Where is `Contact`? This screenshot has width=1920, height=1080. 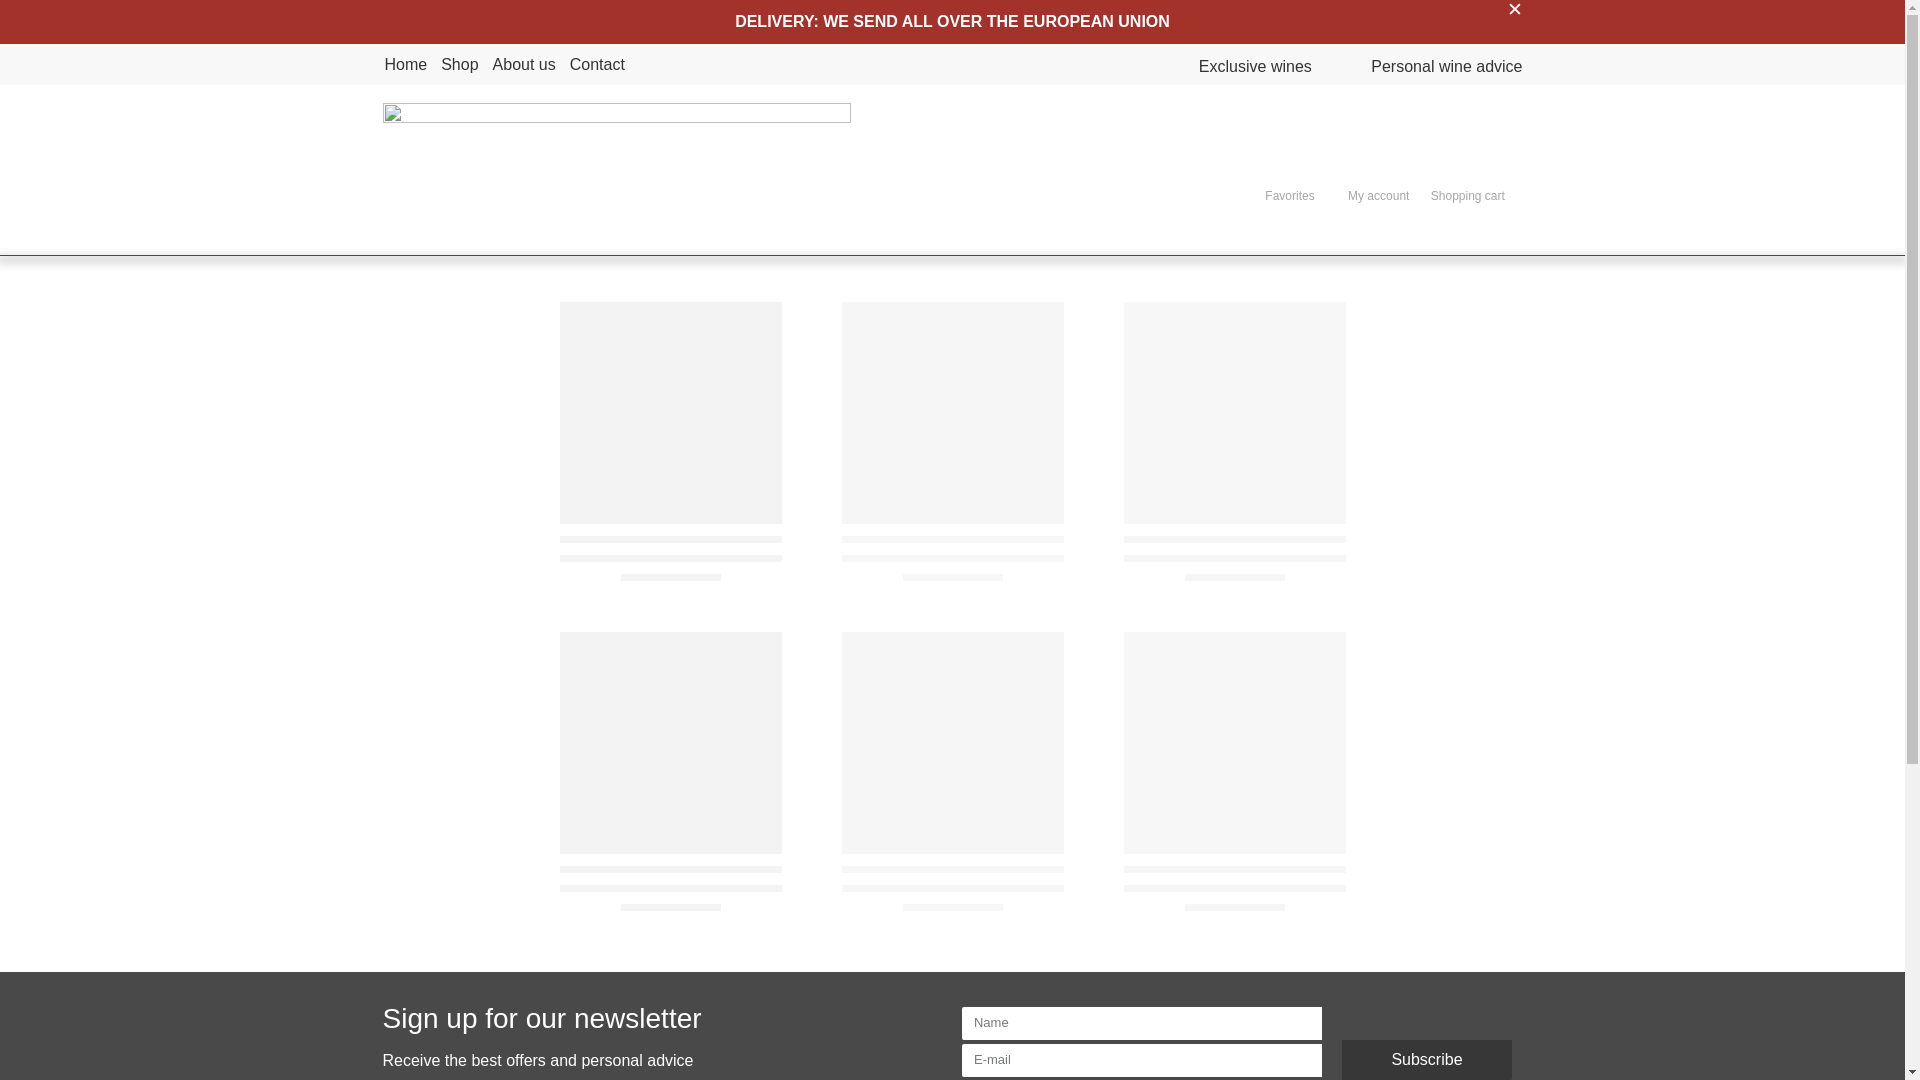 Contact is located at coordinates (598, 64).